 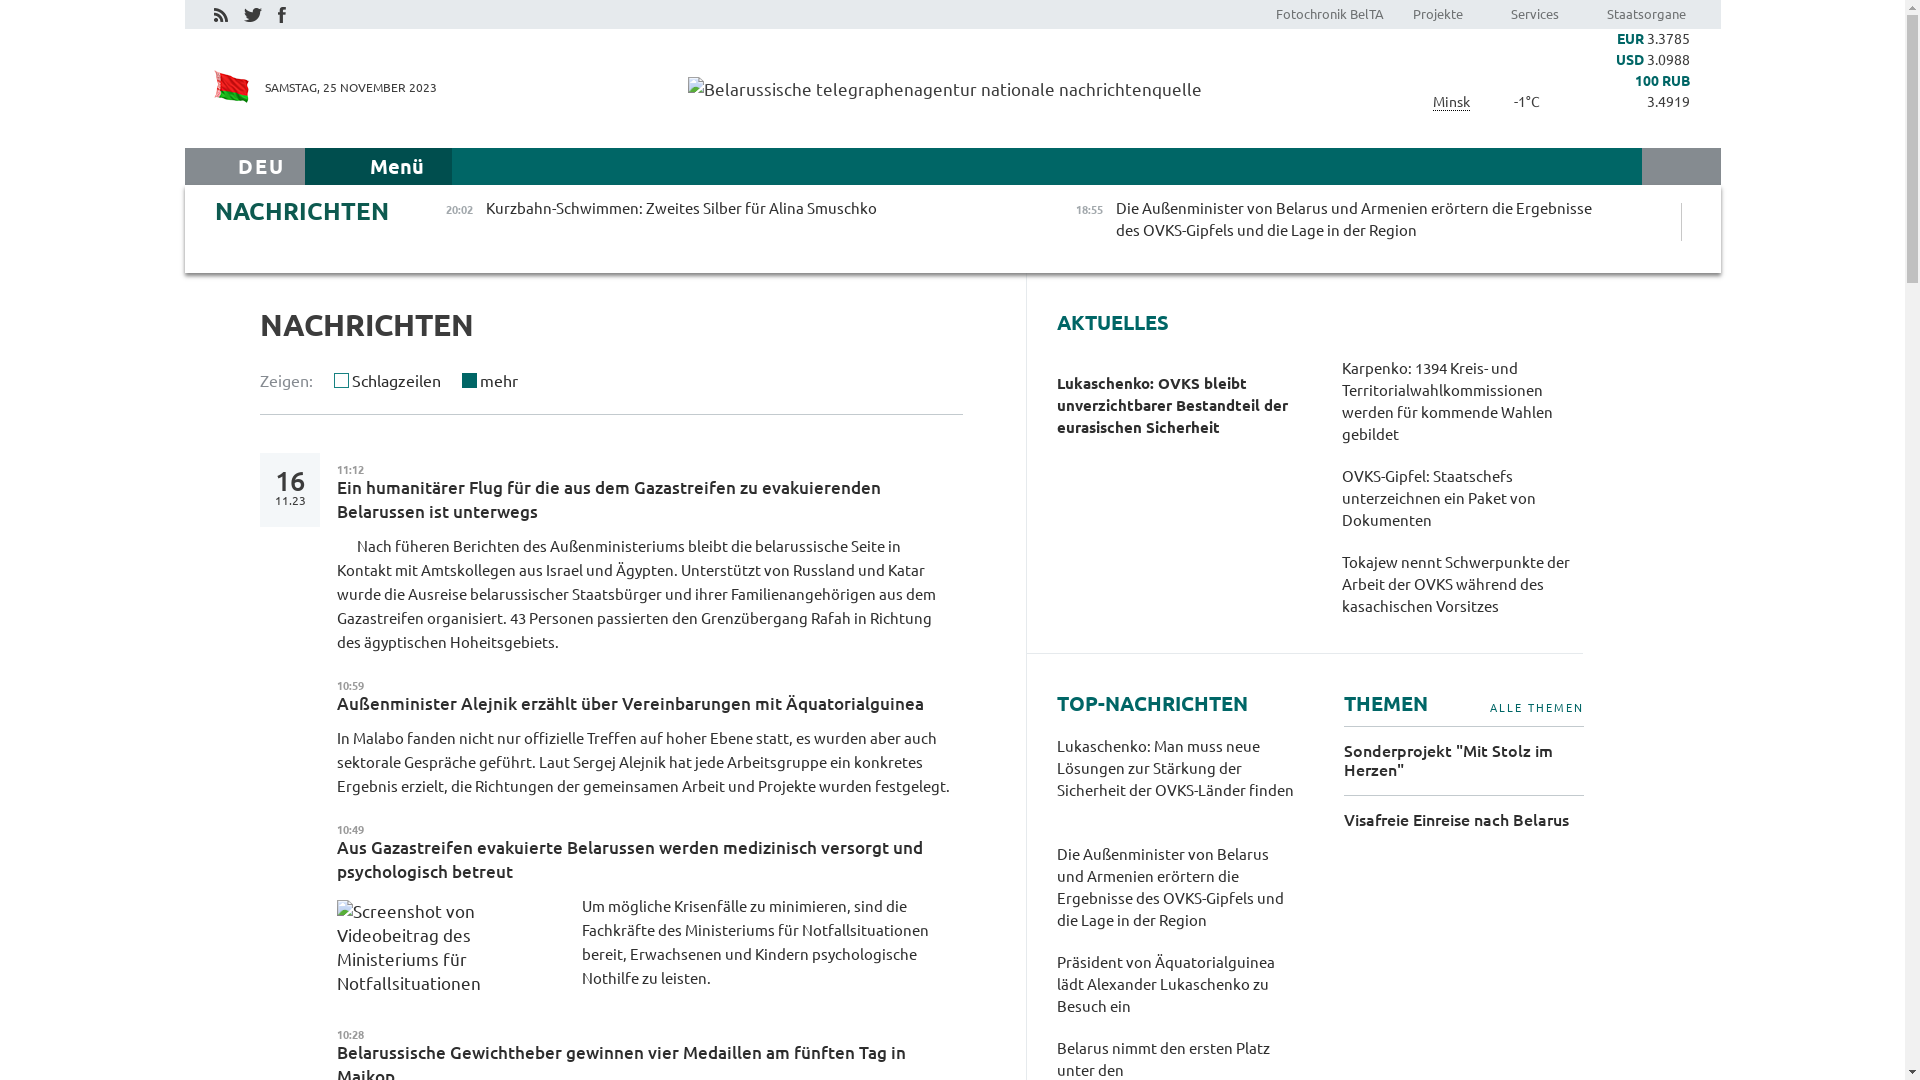 I want to click on ALLE THEMEN, so click(x=1537, y=708).